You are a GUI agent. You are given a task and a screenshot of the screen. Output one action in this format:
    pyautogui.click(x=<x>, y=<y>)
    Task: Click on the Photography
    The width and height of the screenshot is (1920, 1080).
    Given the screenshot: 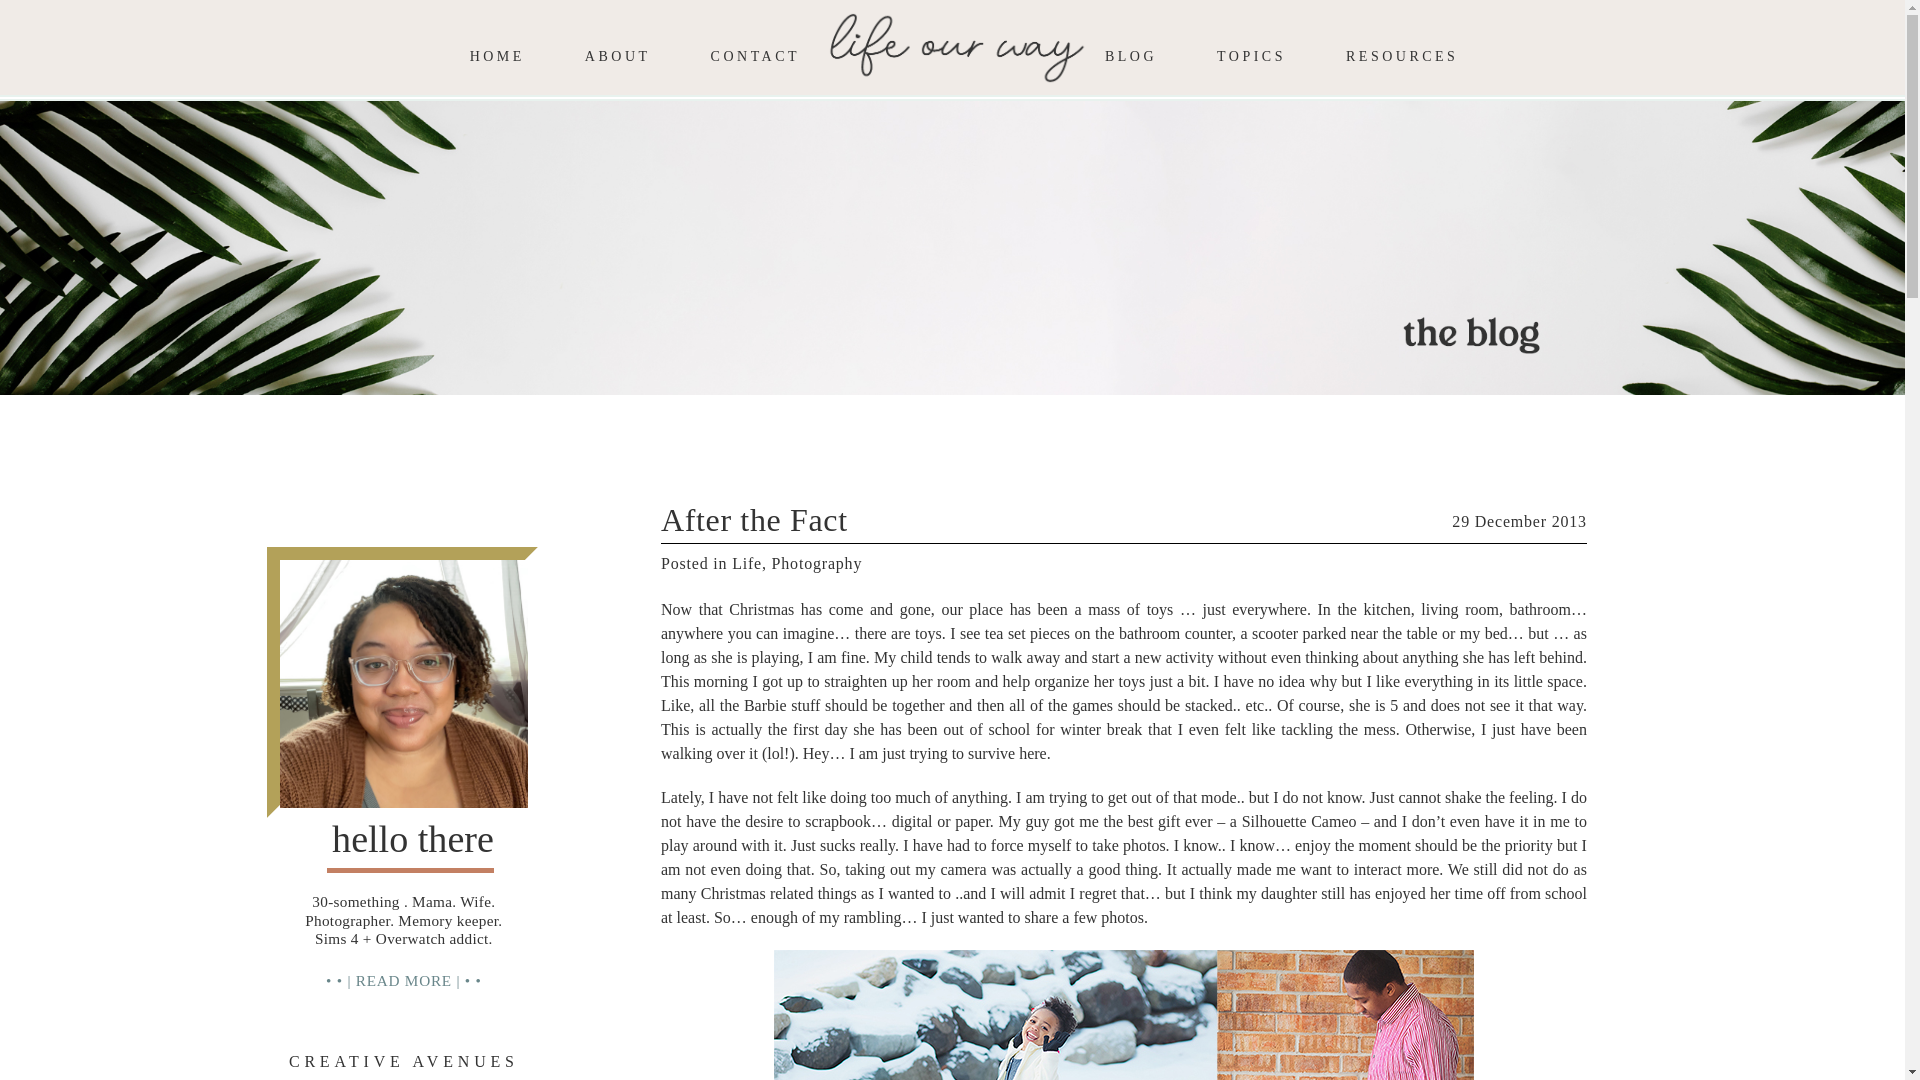 What is the action you would take?
    pyautogui.click(x=816, y=564)
    